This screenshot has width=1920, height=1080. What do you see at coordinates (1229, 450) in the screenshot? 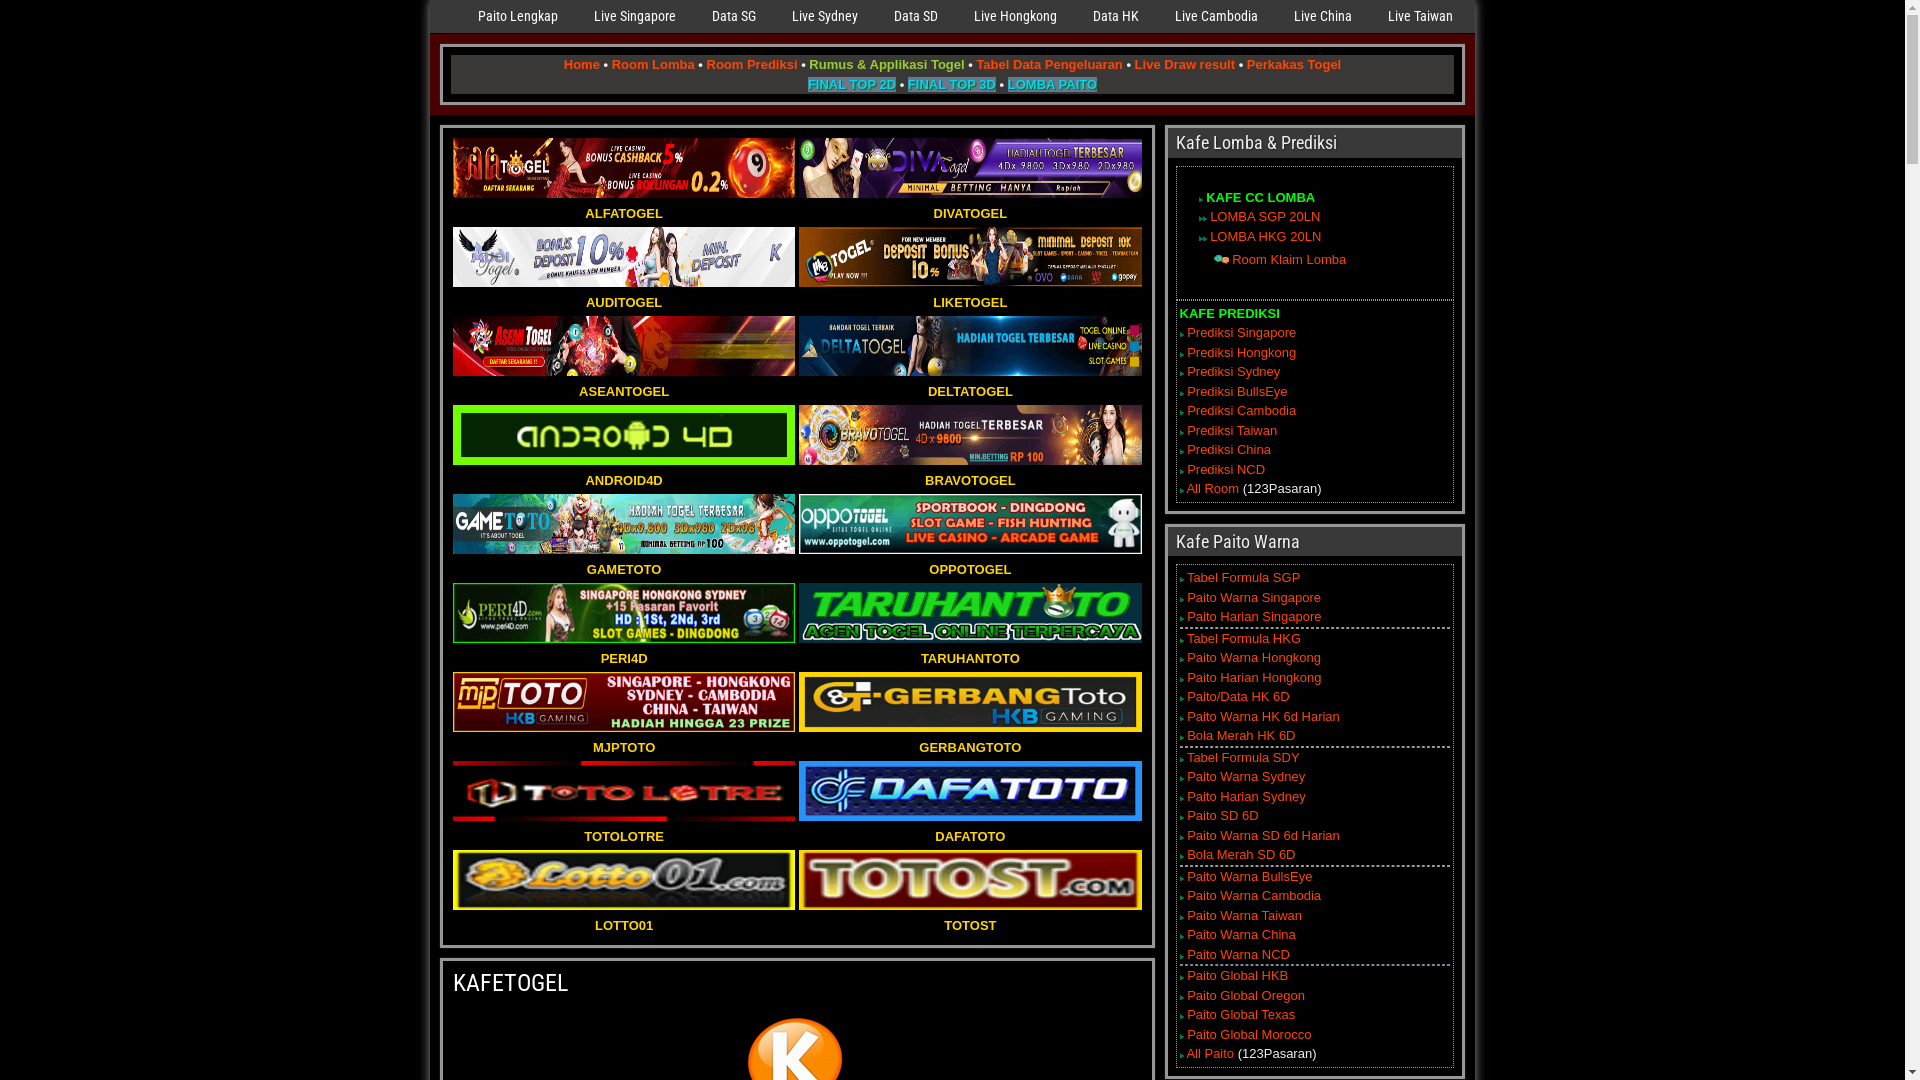
I see `Prediksi China` at bounding box center [1229, 450].